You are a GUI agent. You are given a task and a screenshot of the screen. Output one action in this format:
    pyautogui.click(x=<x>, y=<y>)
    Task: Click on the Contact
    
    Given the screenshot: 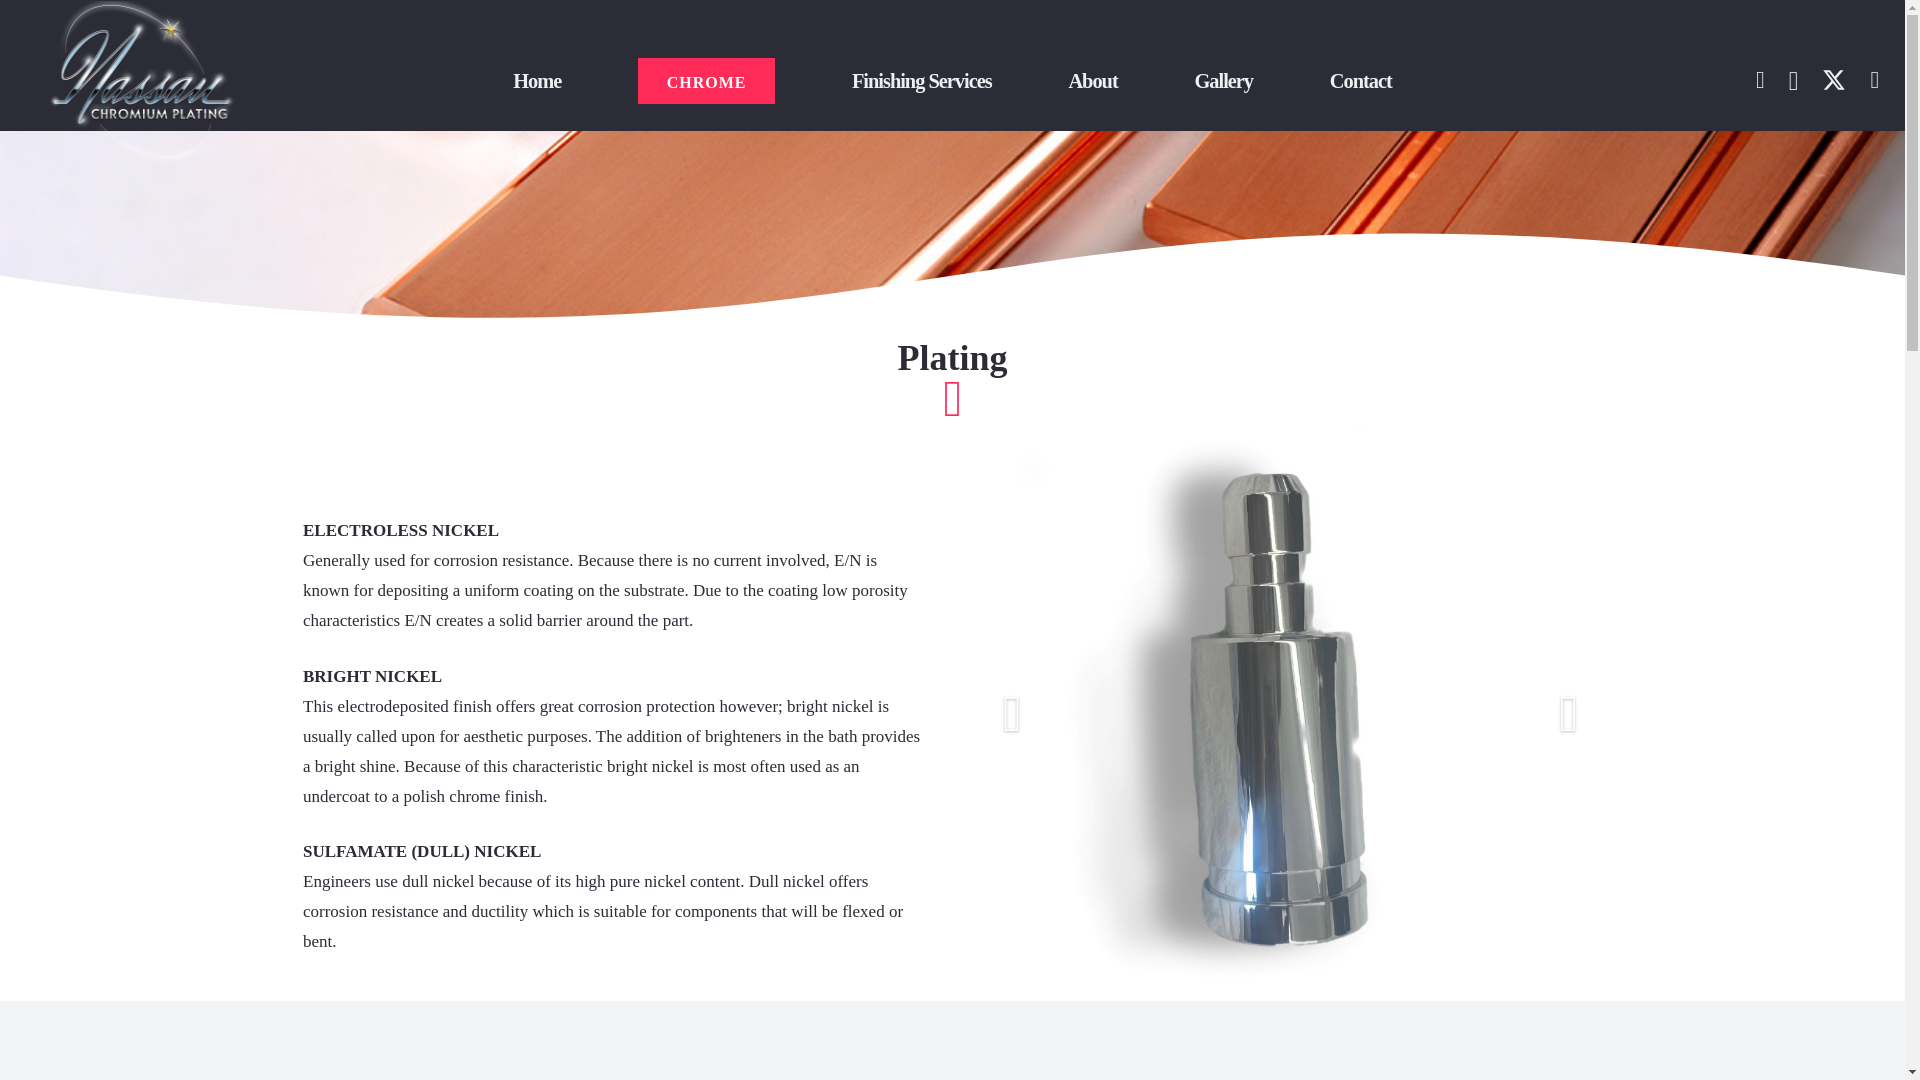 What is the action you would take?
    pyautogui.click(x=1360, y=80)
    